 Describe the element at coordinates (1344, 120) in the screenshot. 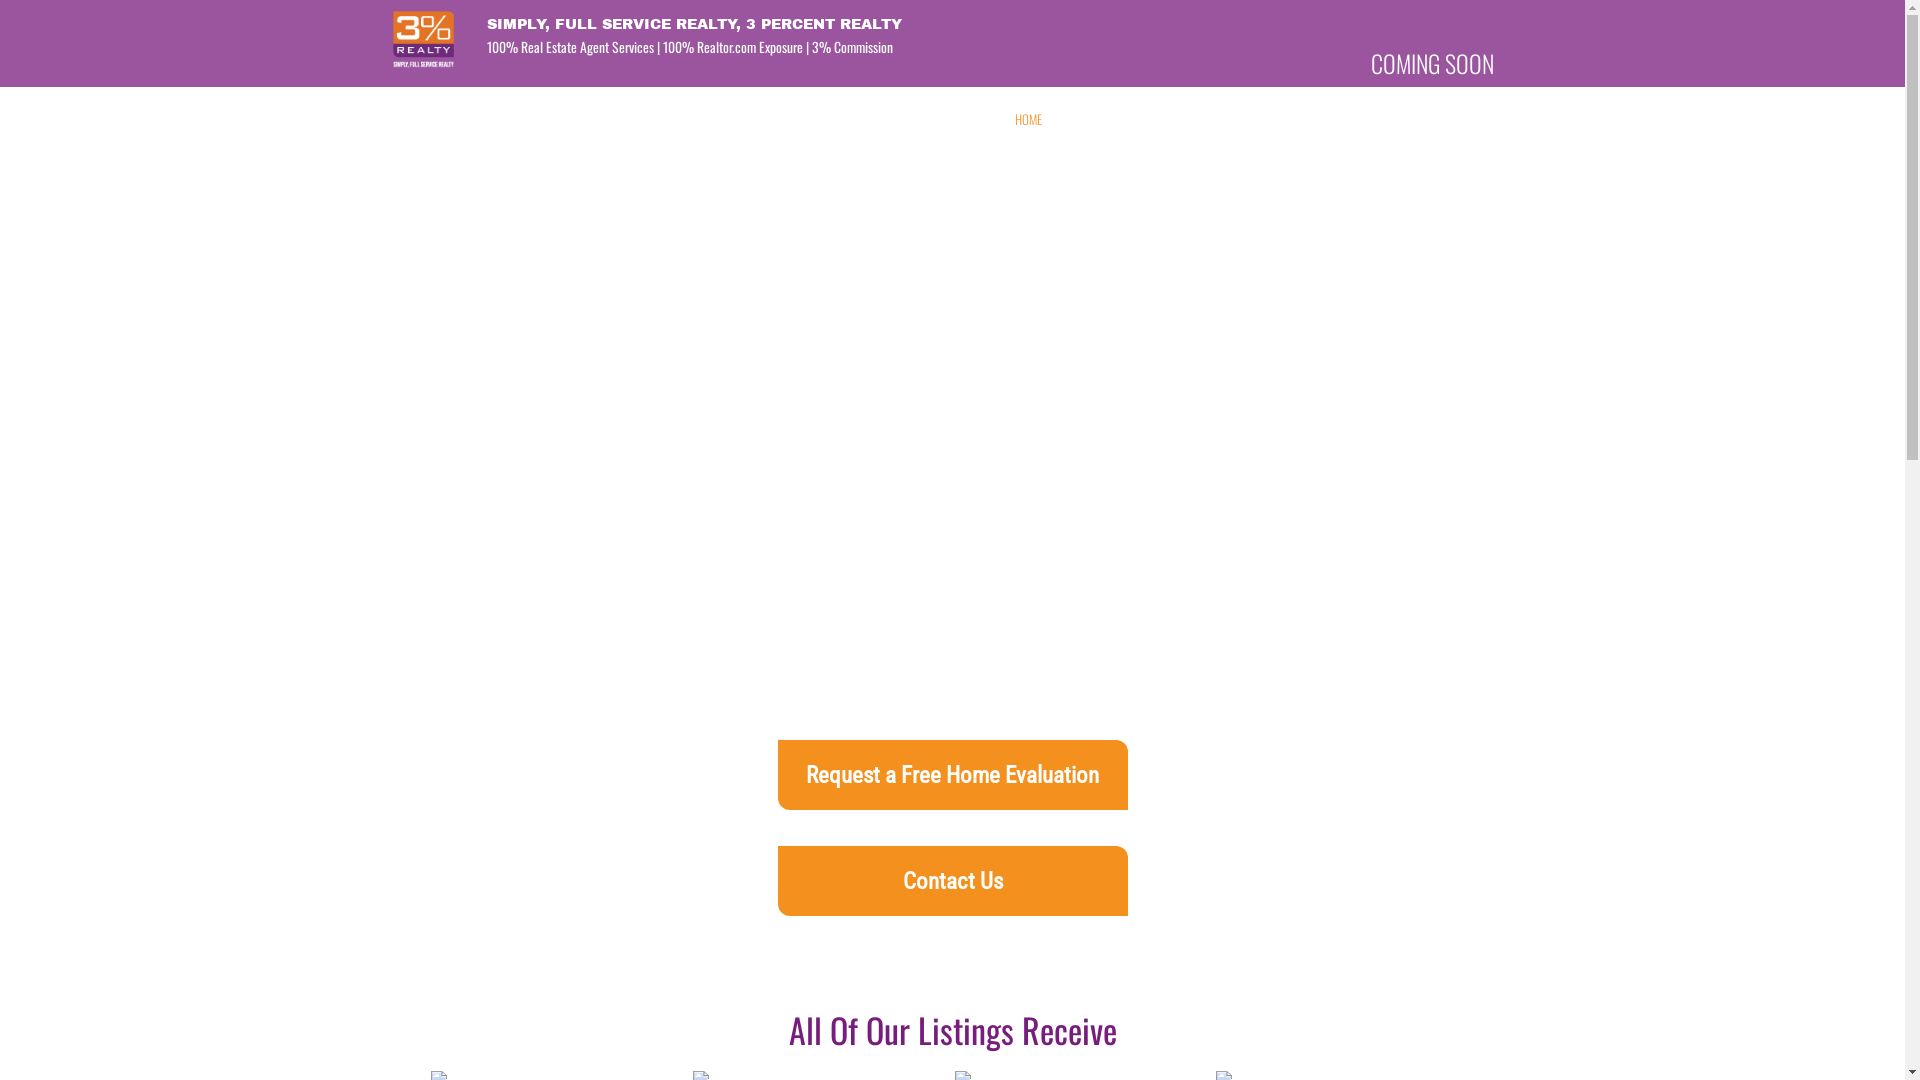

I see `BUYING GUIDE` at that location.